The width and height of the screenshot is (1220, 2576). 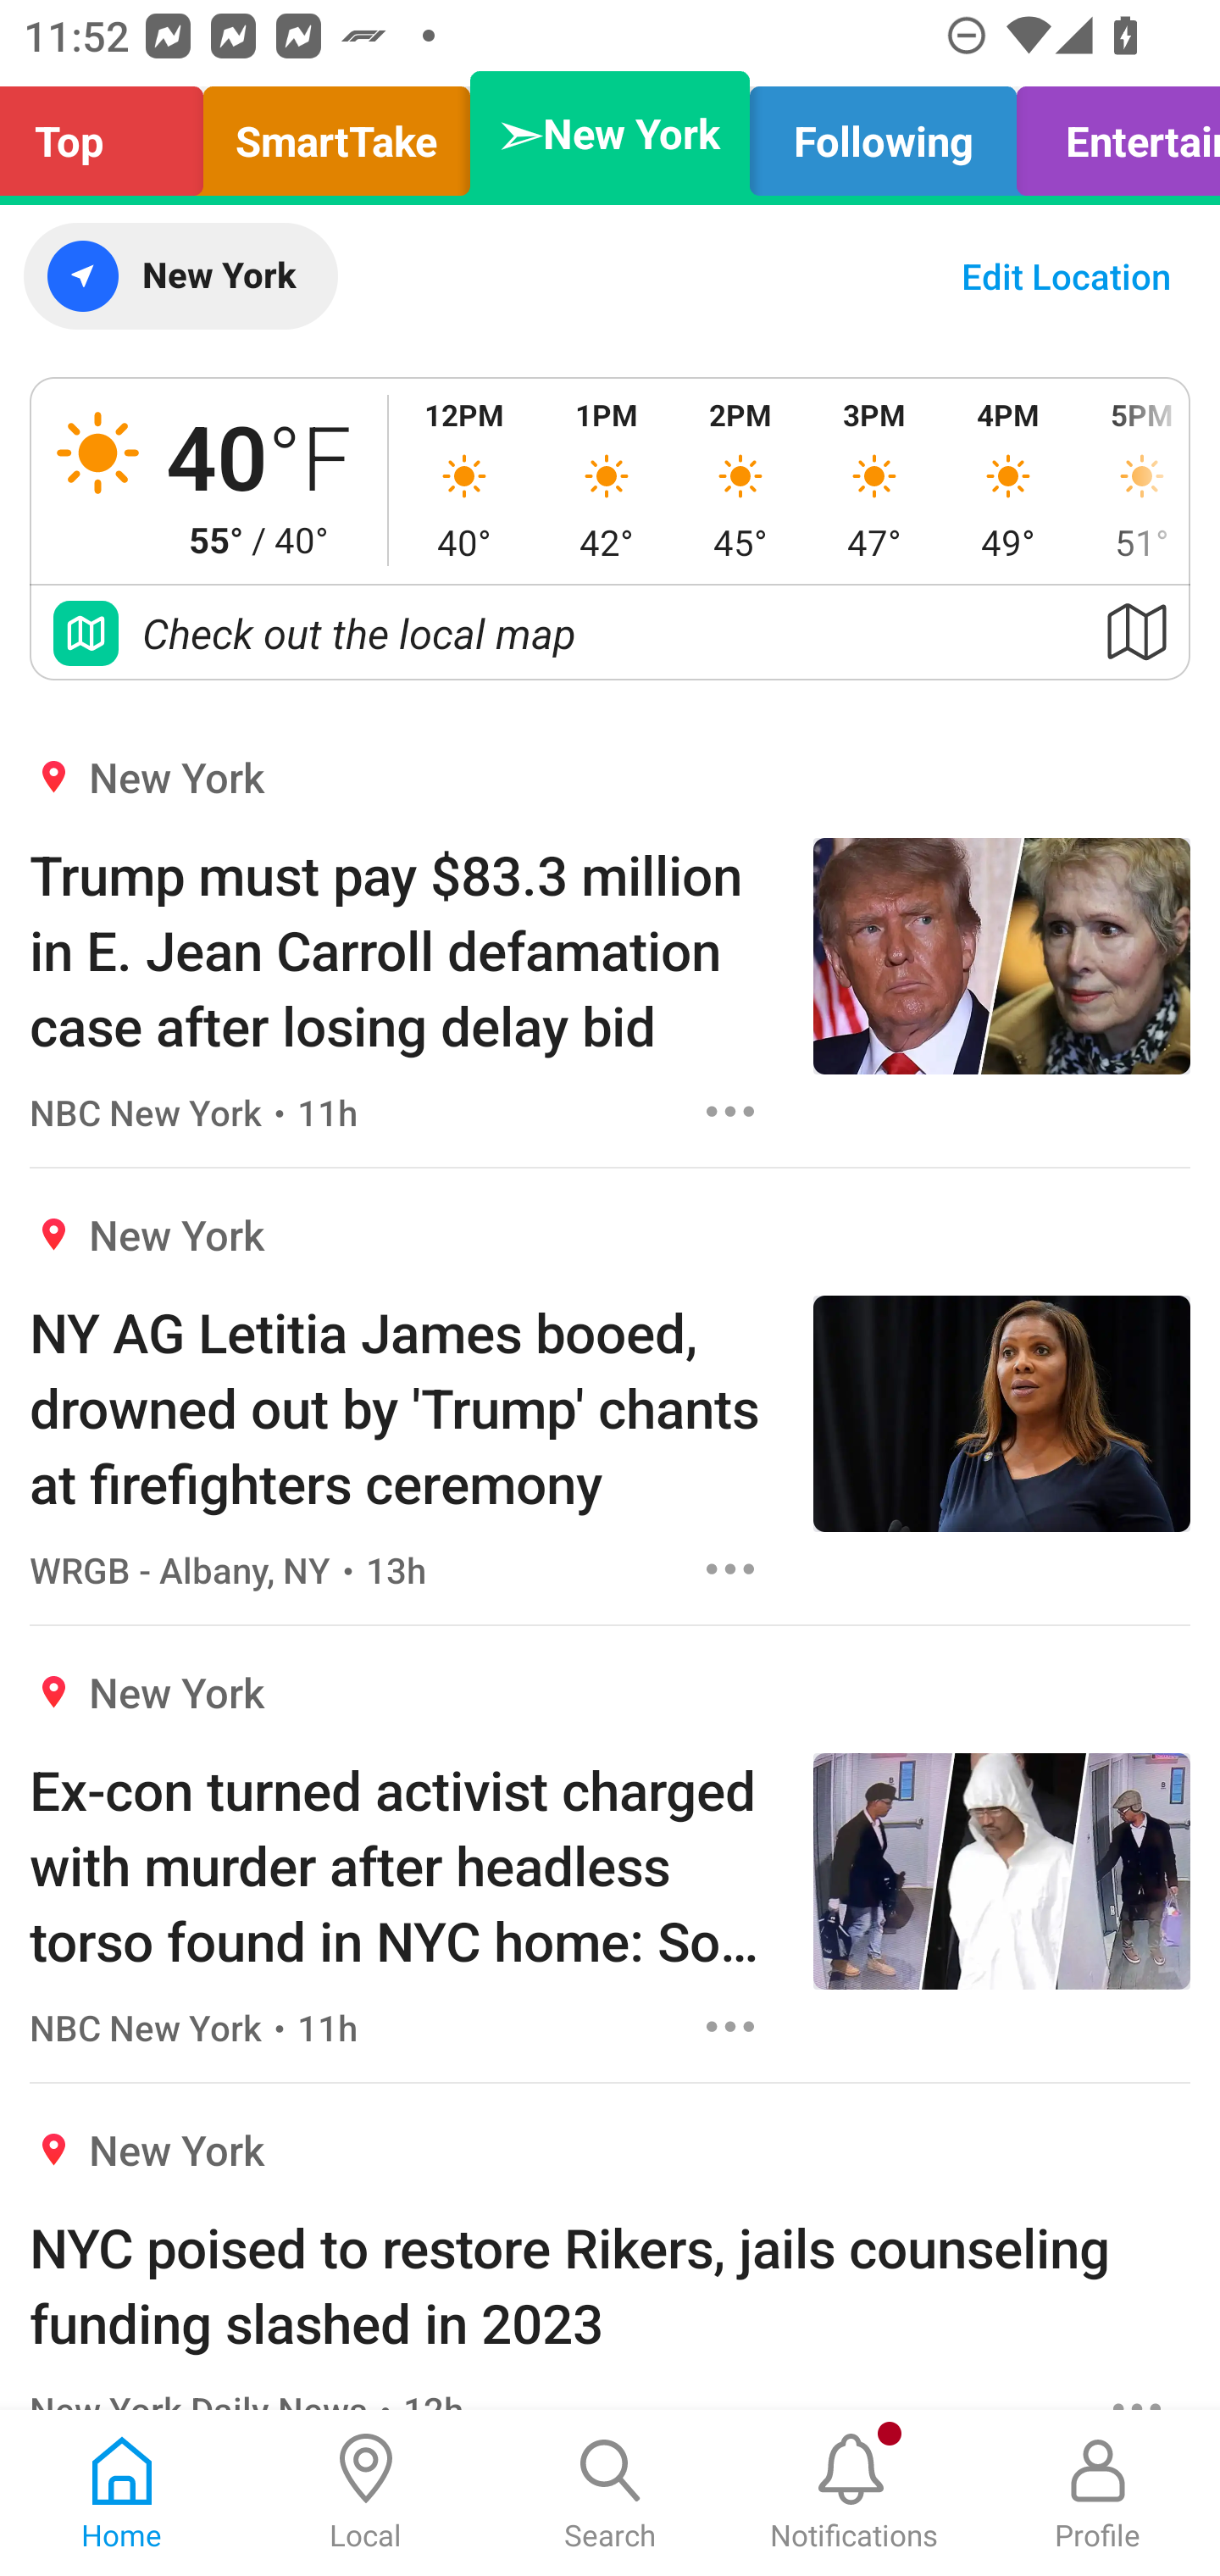 I want to click on ➣New York, so click(x=610, y=134).